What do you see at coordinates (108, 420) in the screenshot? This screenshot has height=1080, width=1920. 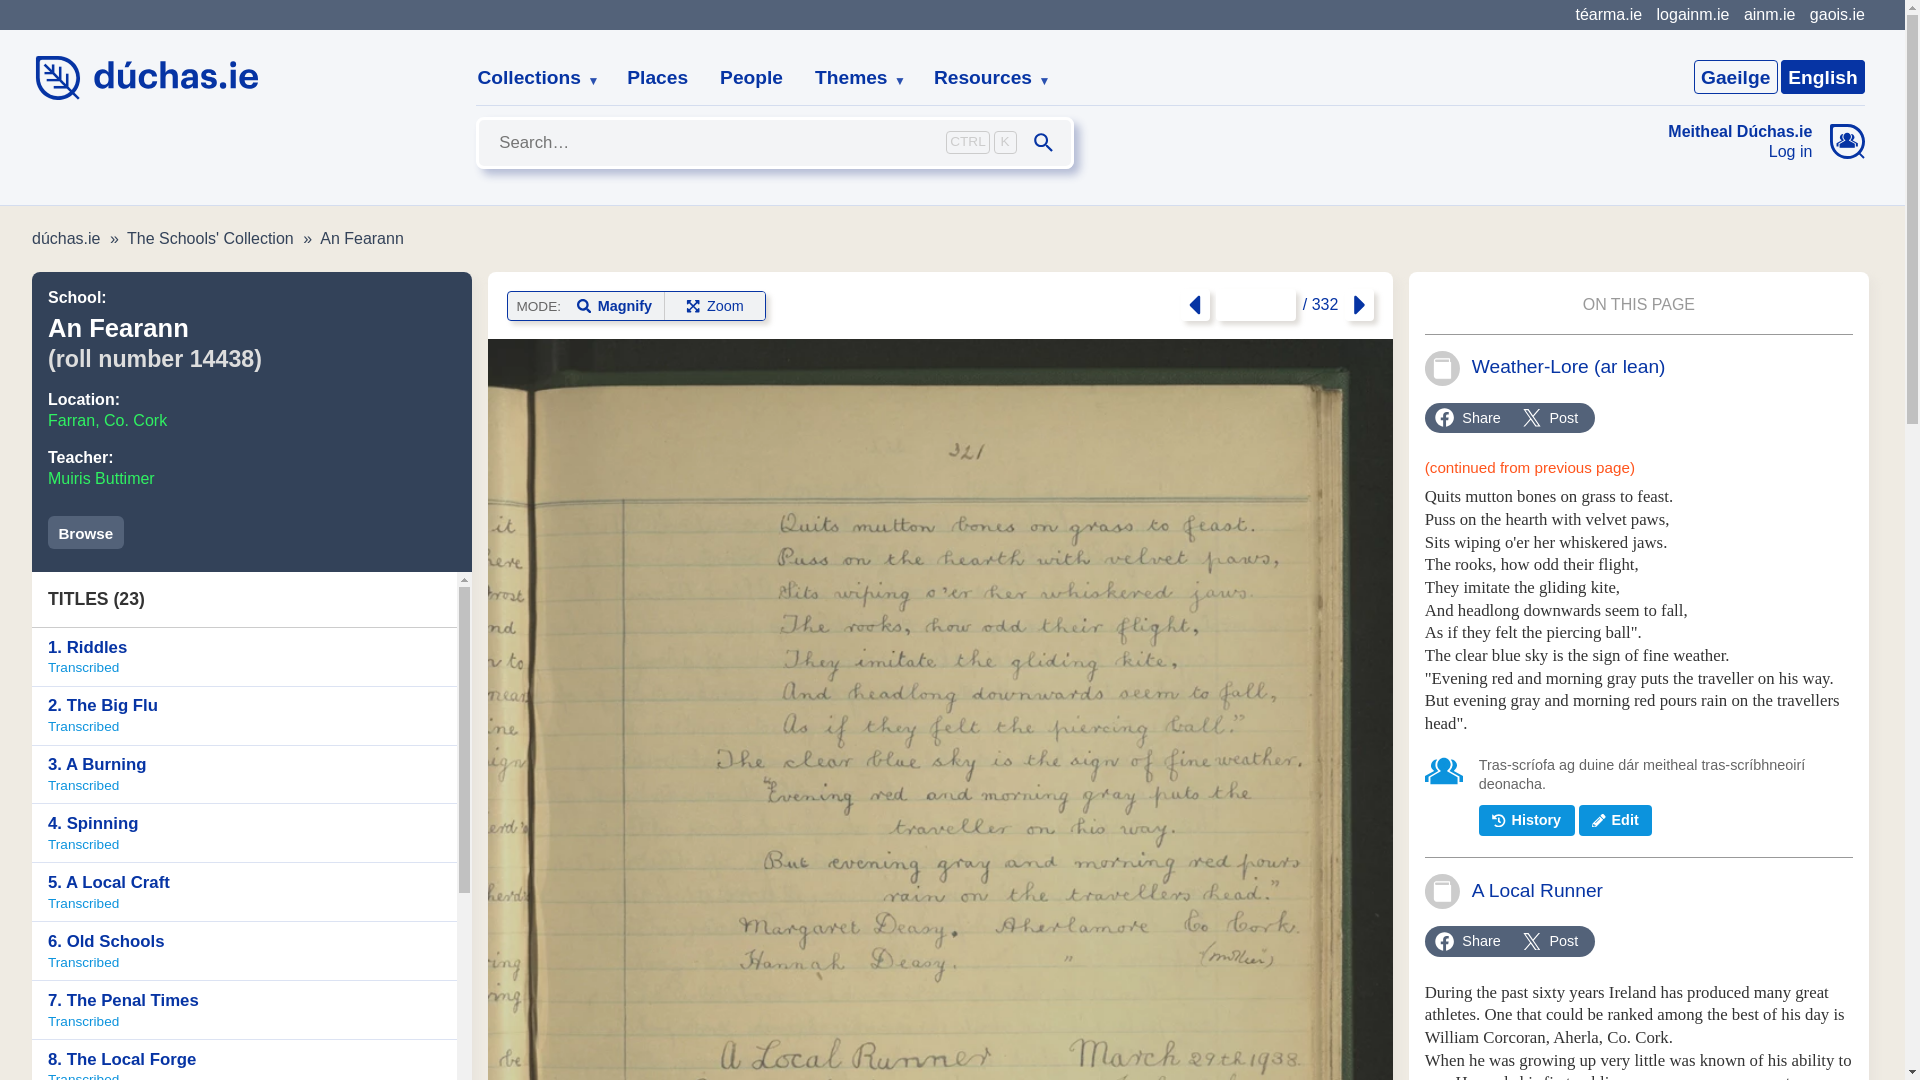 I see `English` at bounding box center [108, 420].